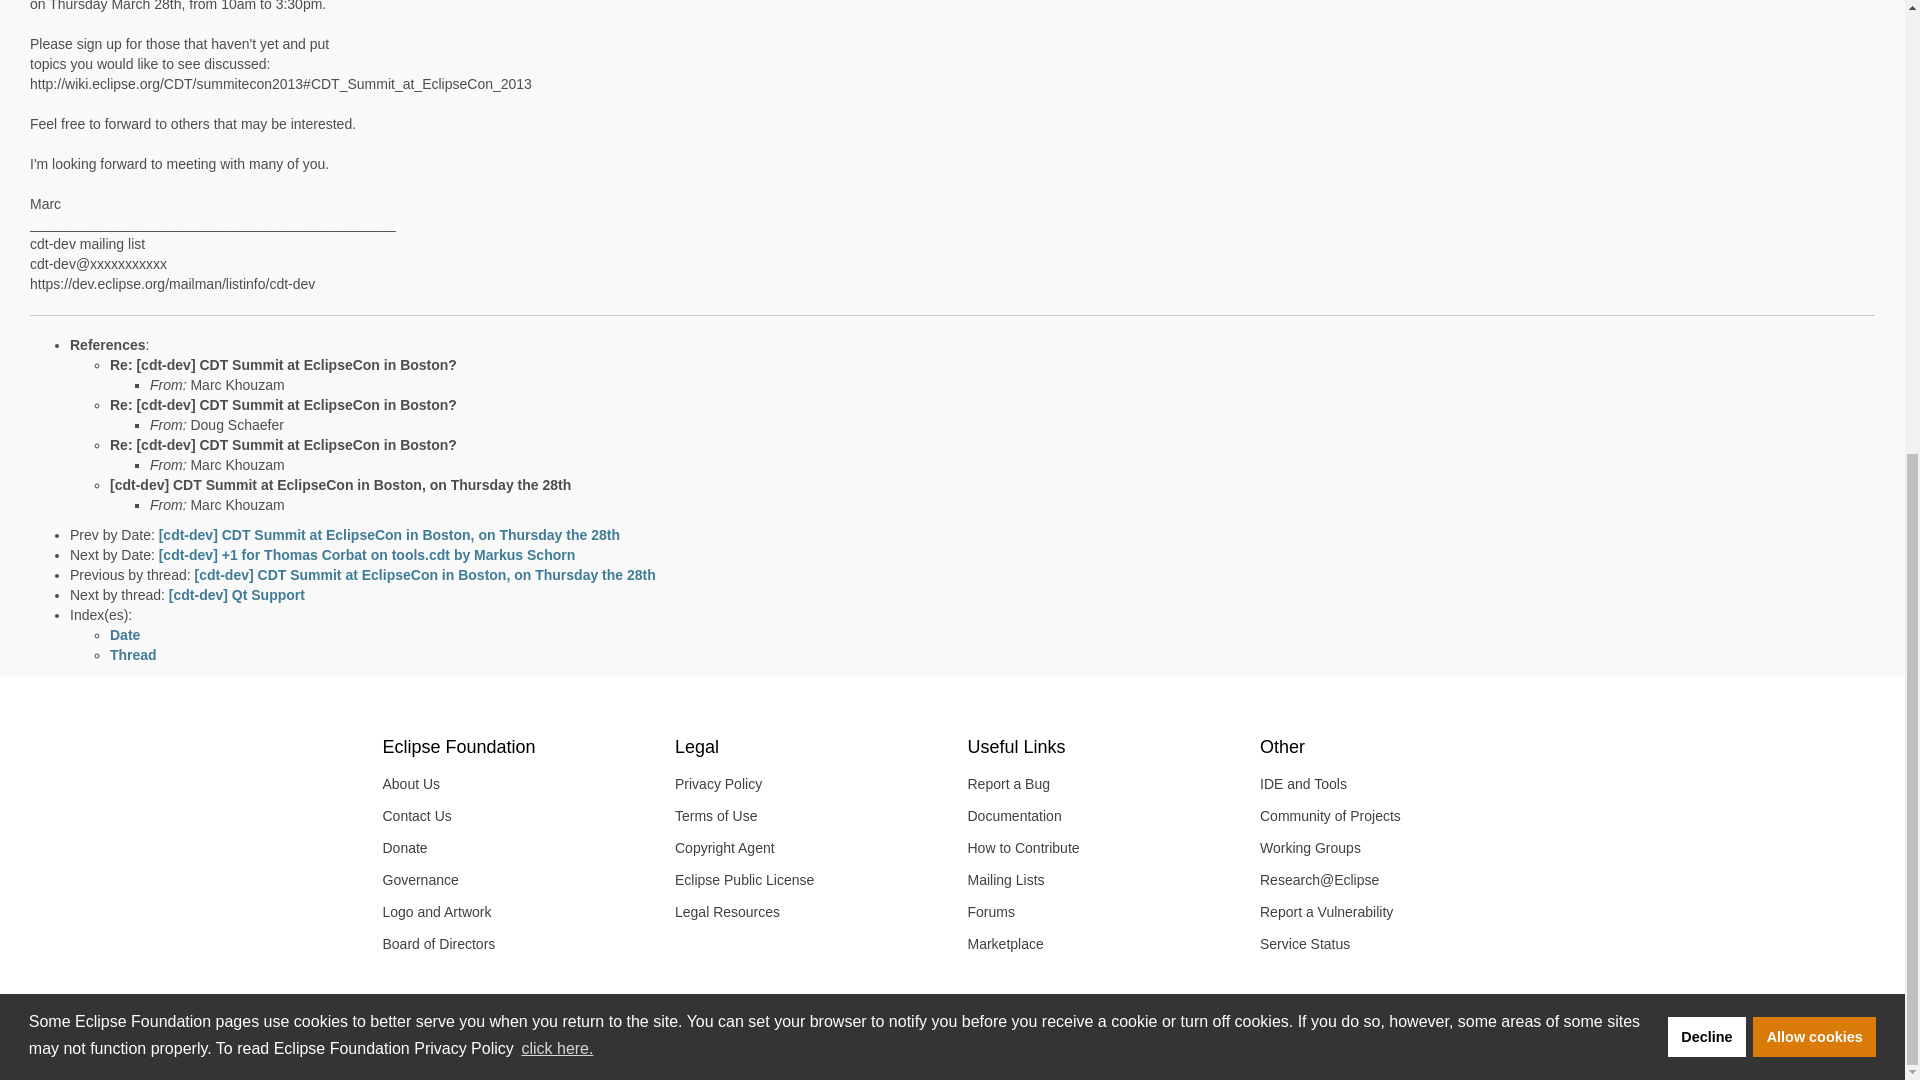  What do you see at coordinates (1706, 261) in the screenshot?
I see `Decline` at bounding box center [1706, 261].